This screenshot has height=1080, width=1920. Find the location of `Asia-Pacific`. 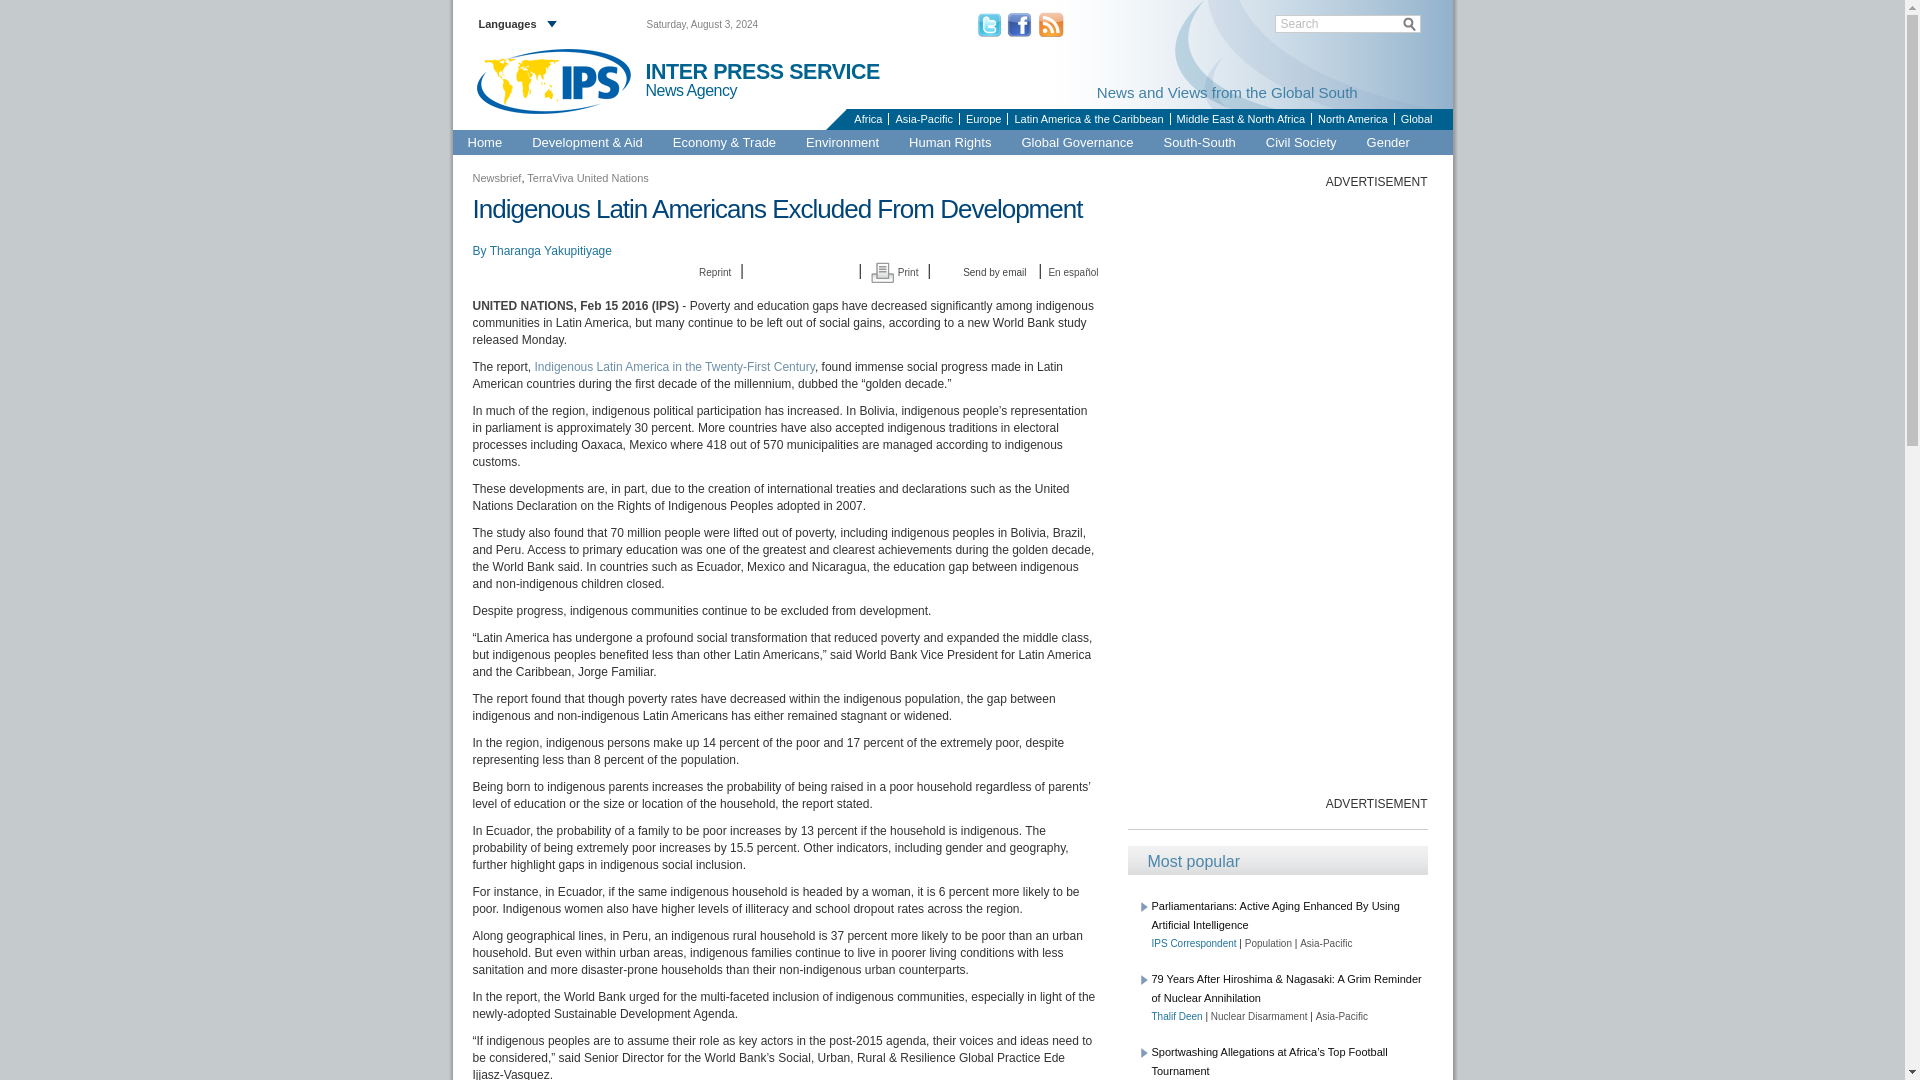

Asia-Pacific is located at coordinates (922, 119).